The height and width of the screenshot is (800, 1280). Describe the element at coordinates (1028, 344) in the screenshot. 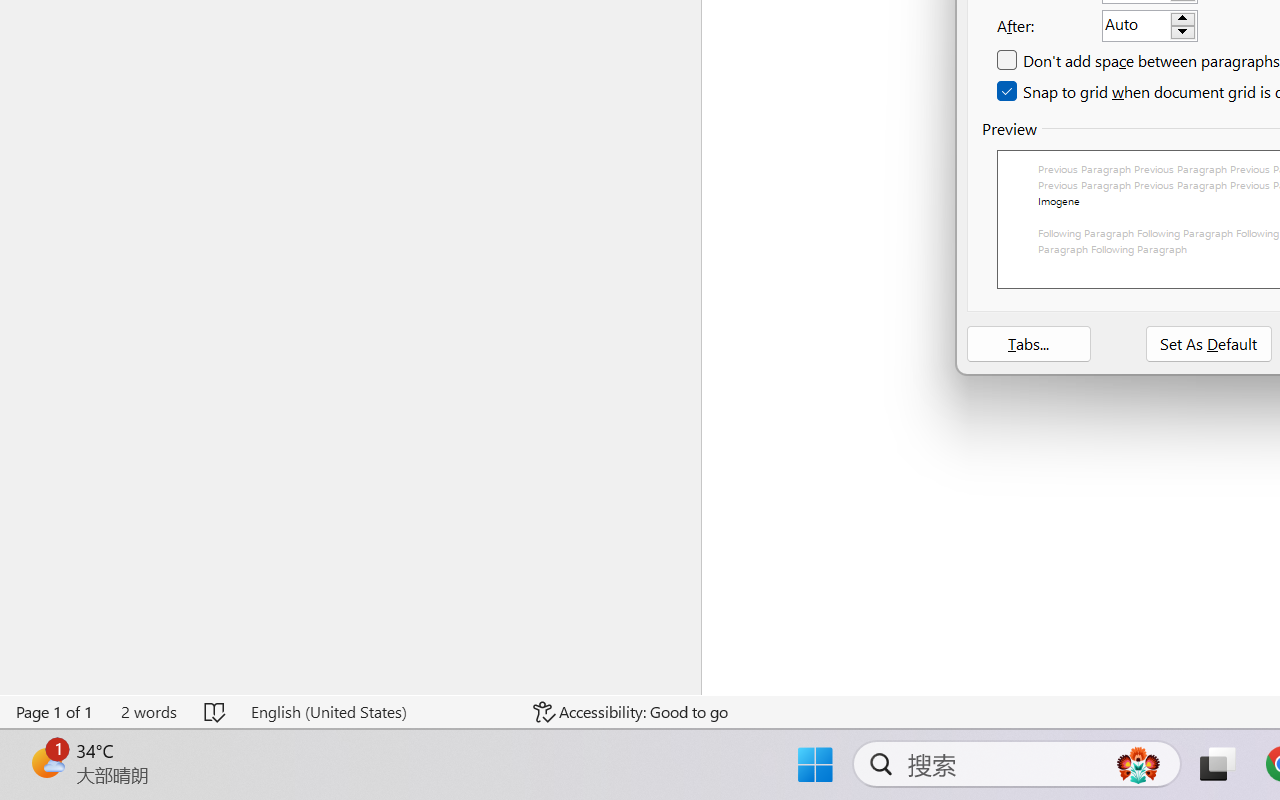

I see `Tabs...` at that location.